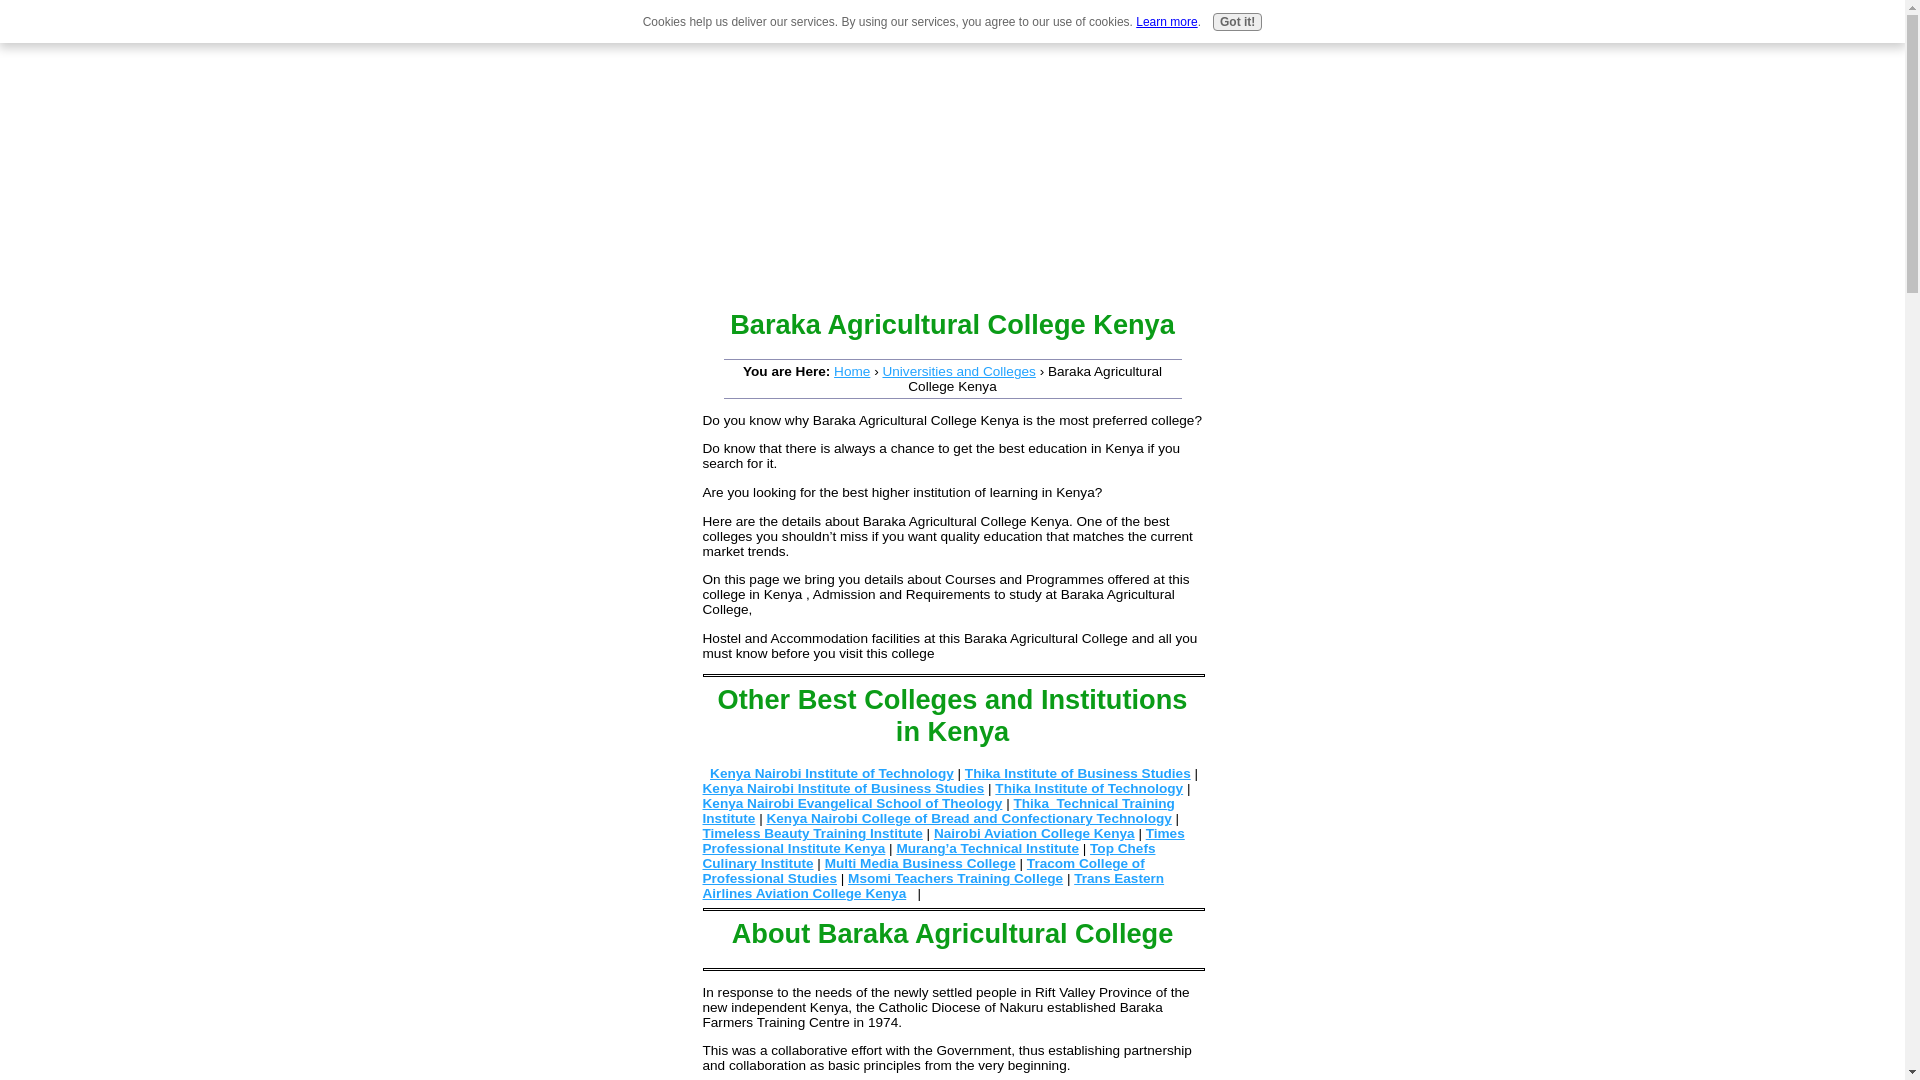 This screenshot has height=1080, width=1920. What do you see at coordinates (852, 803) in the screenshot?
I see `Kenya Nairobi Evangelical School of Theology` at bounding box center [852, 803].